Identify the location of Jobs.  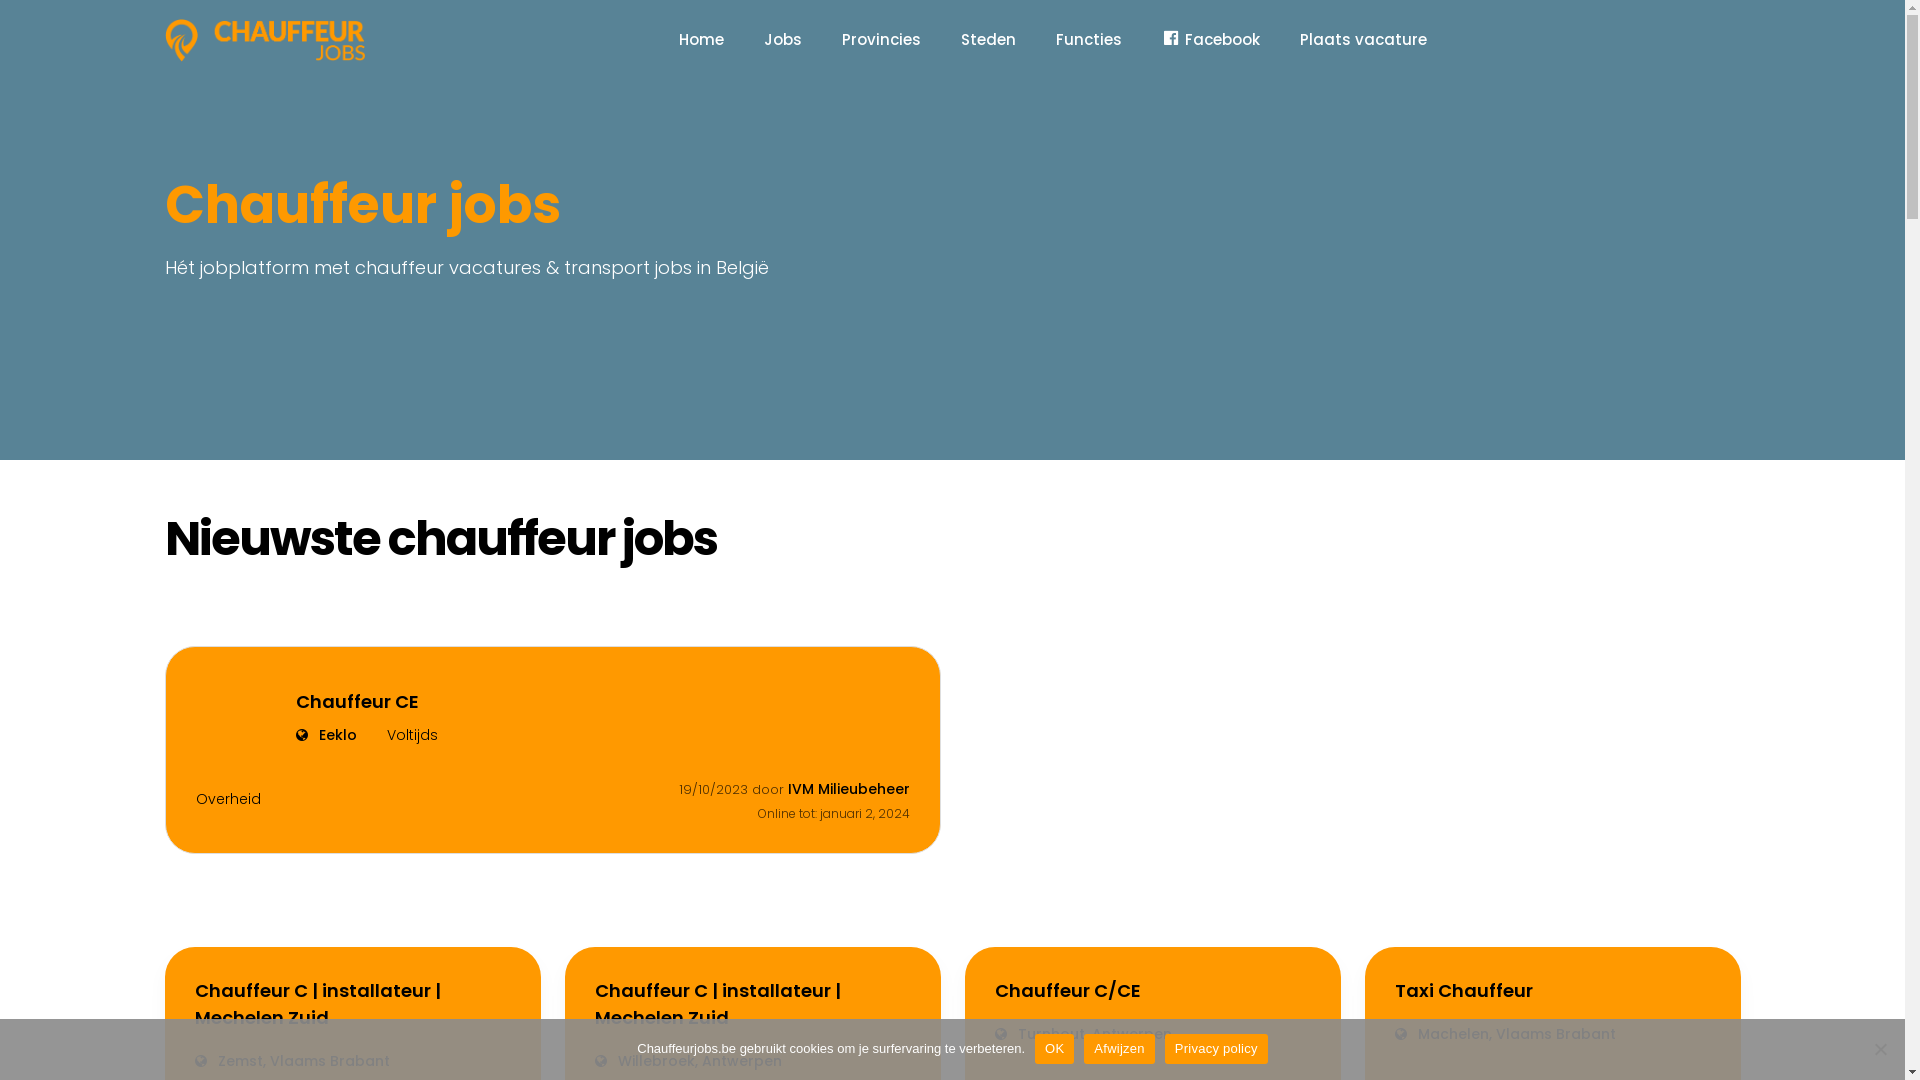
(783, 40).